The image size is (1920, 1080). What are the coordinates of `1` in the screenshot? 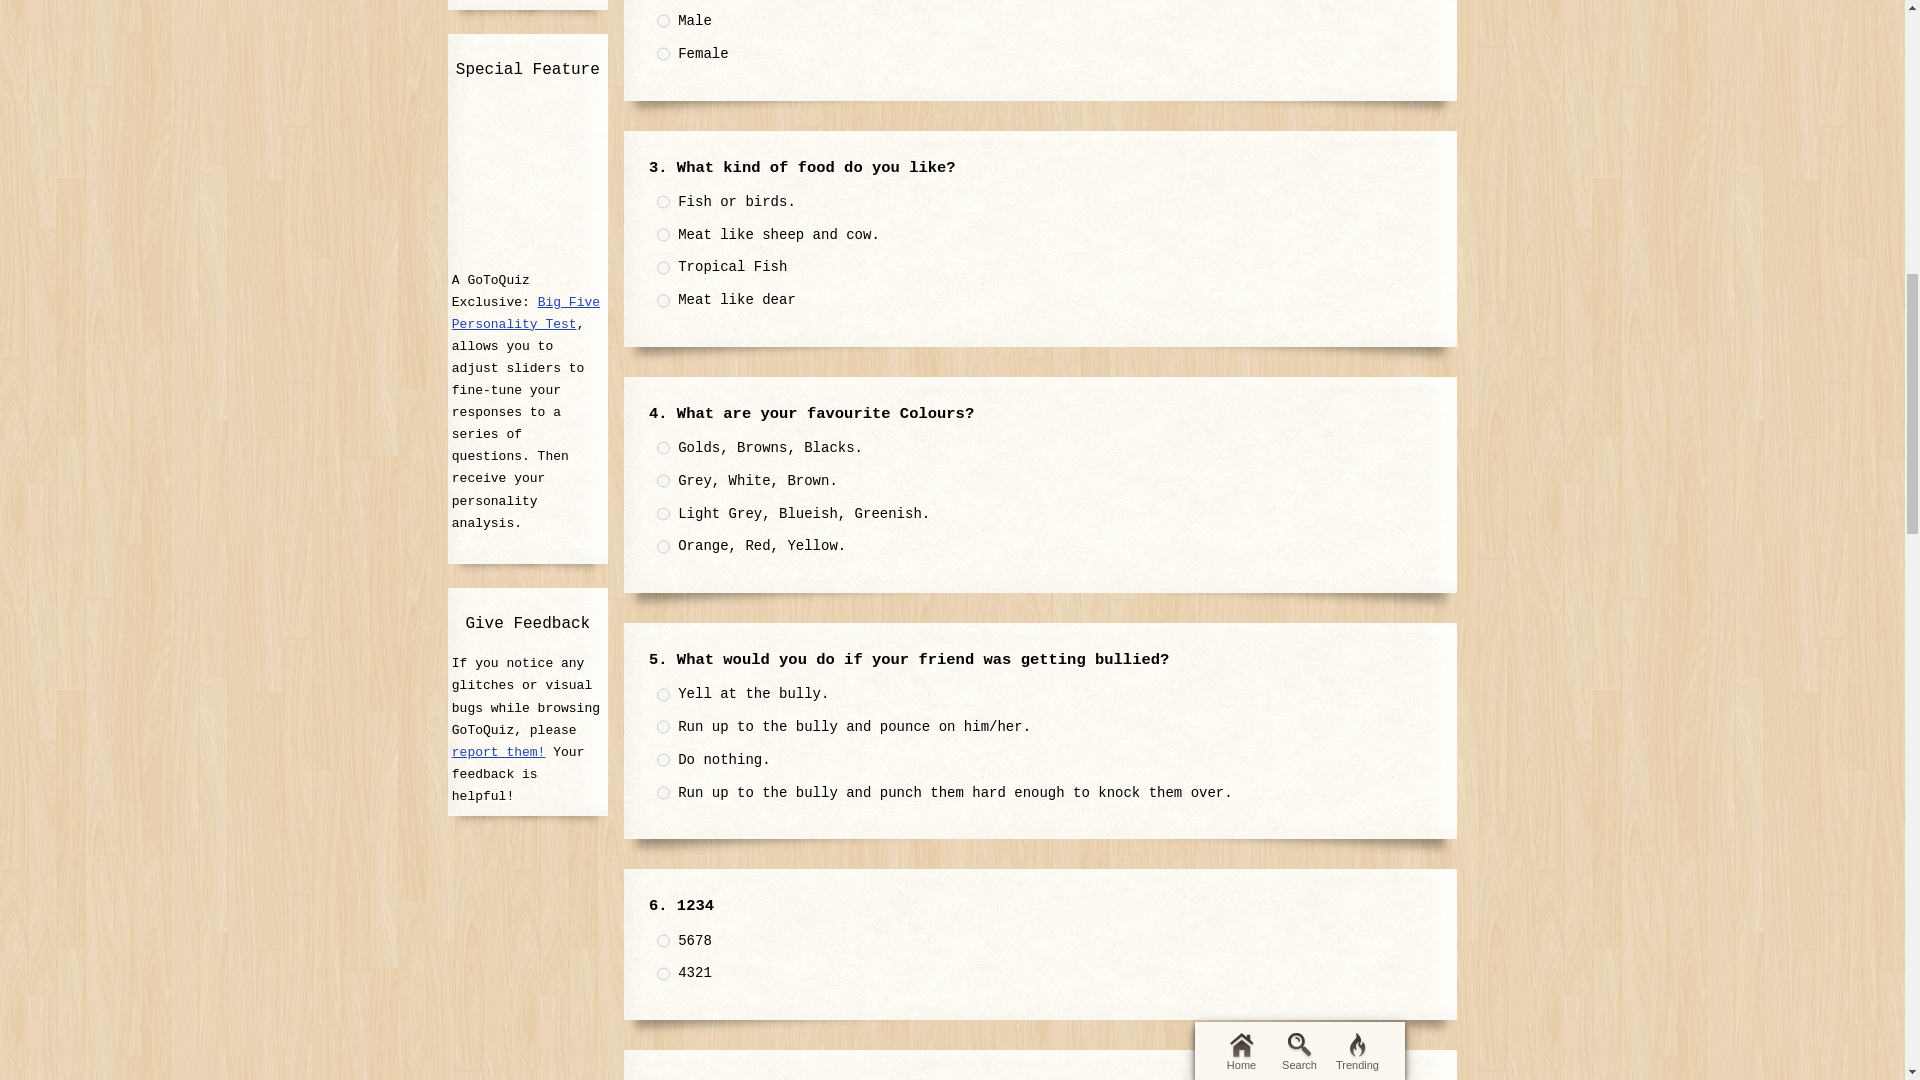 It's located at (663, 202).